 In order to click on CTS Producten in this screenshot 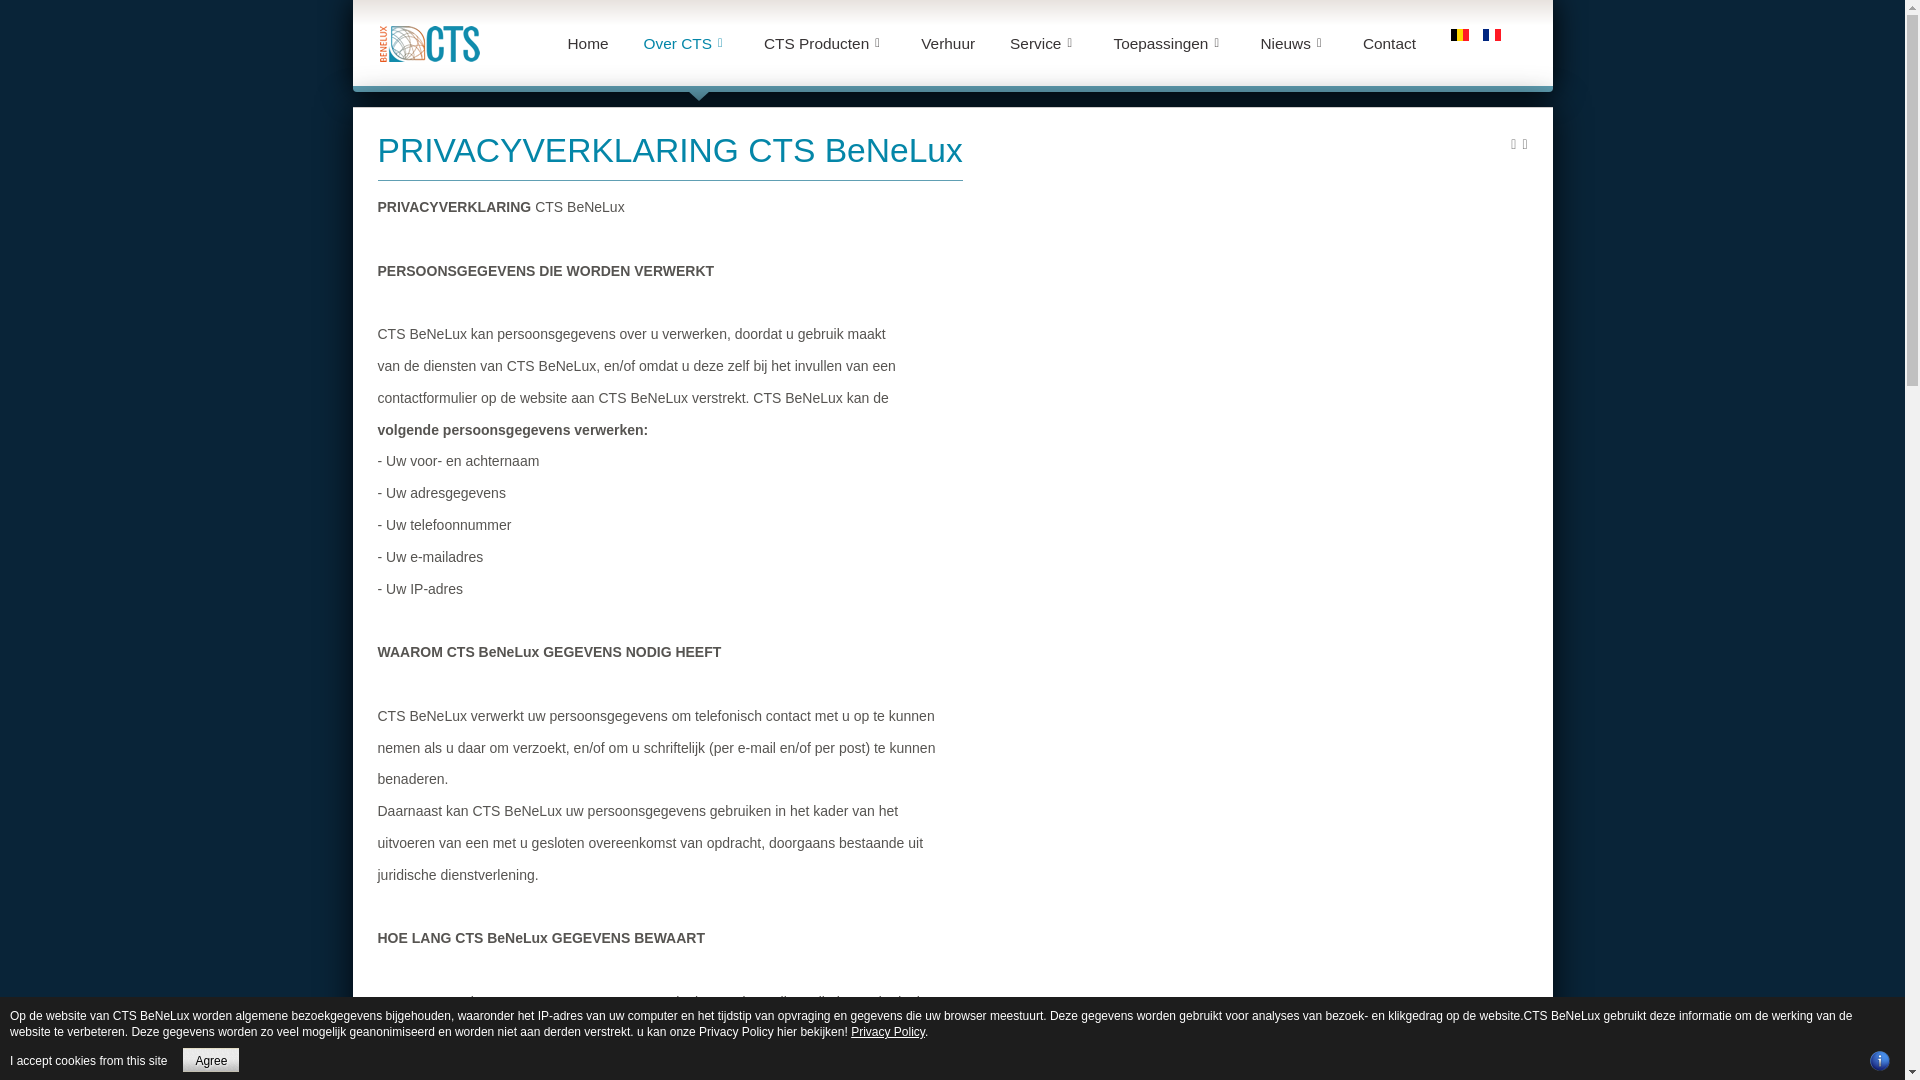, I will do `click(825, 43)`.